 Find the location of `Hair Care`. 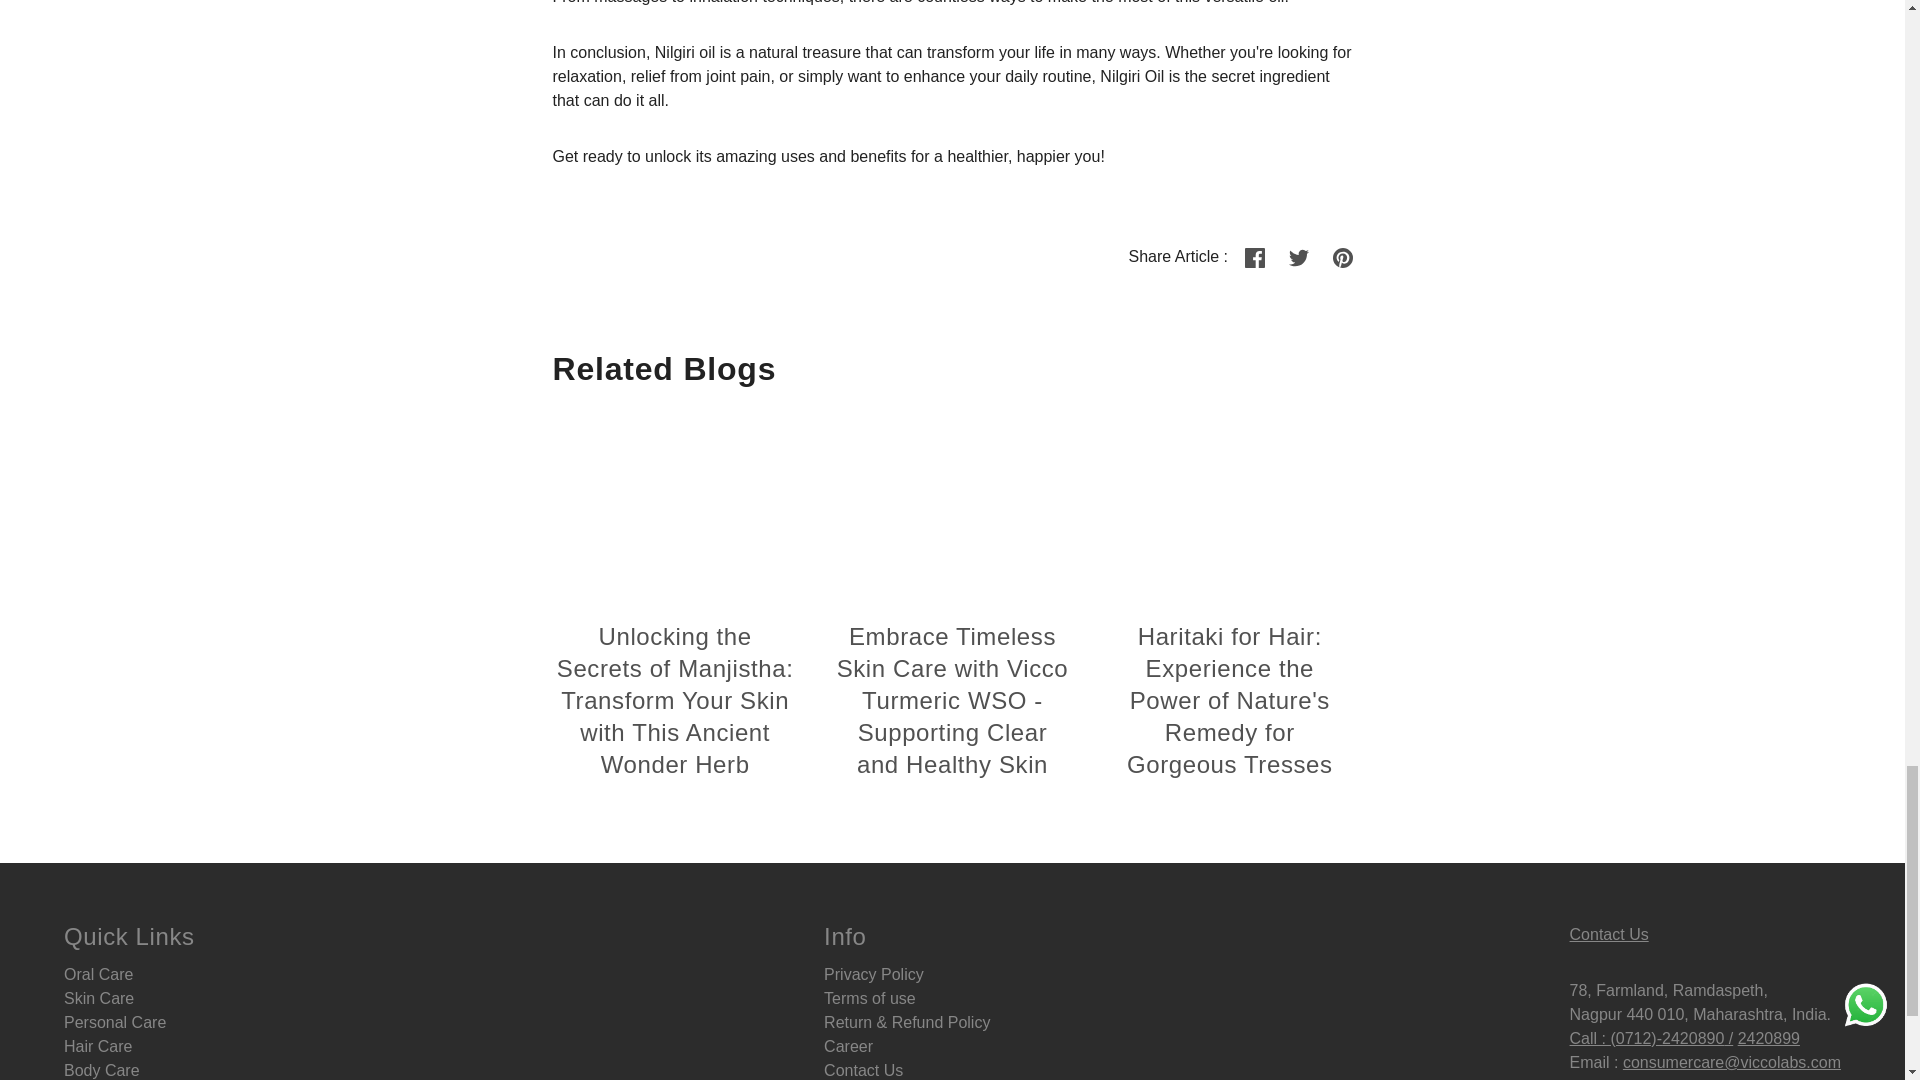

Hair Care is located at coordinates (98, 1046).